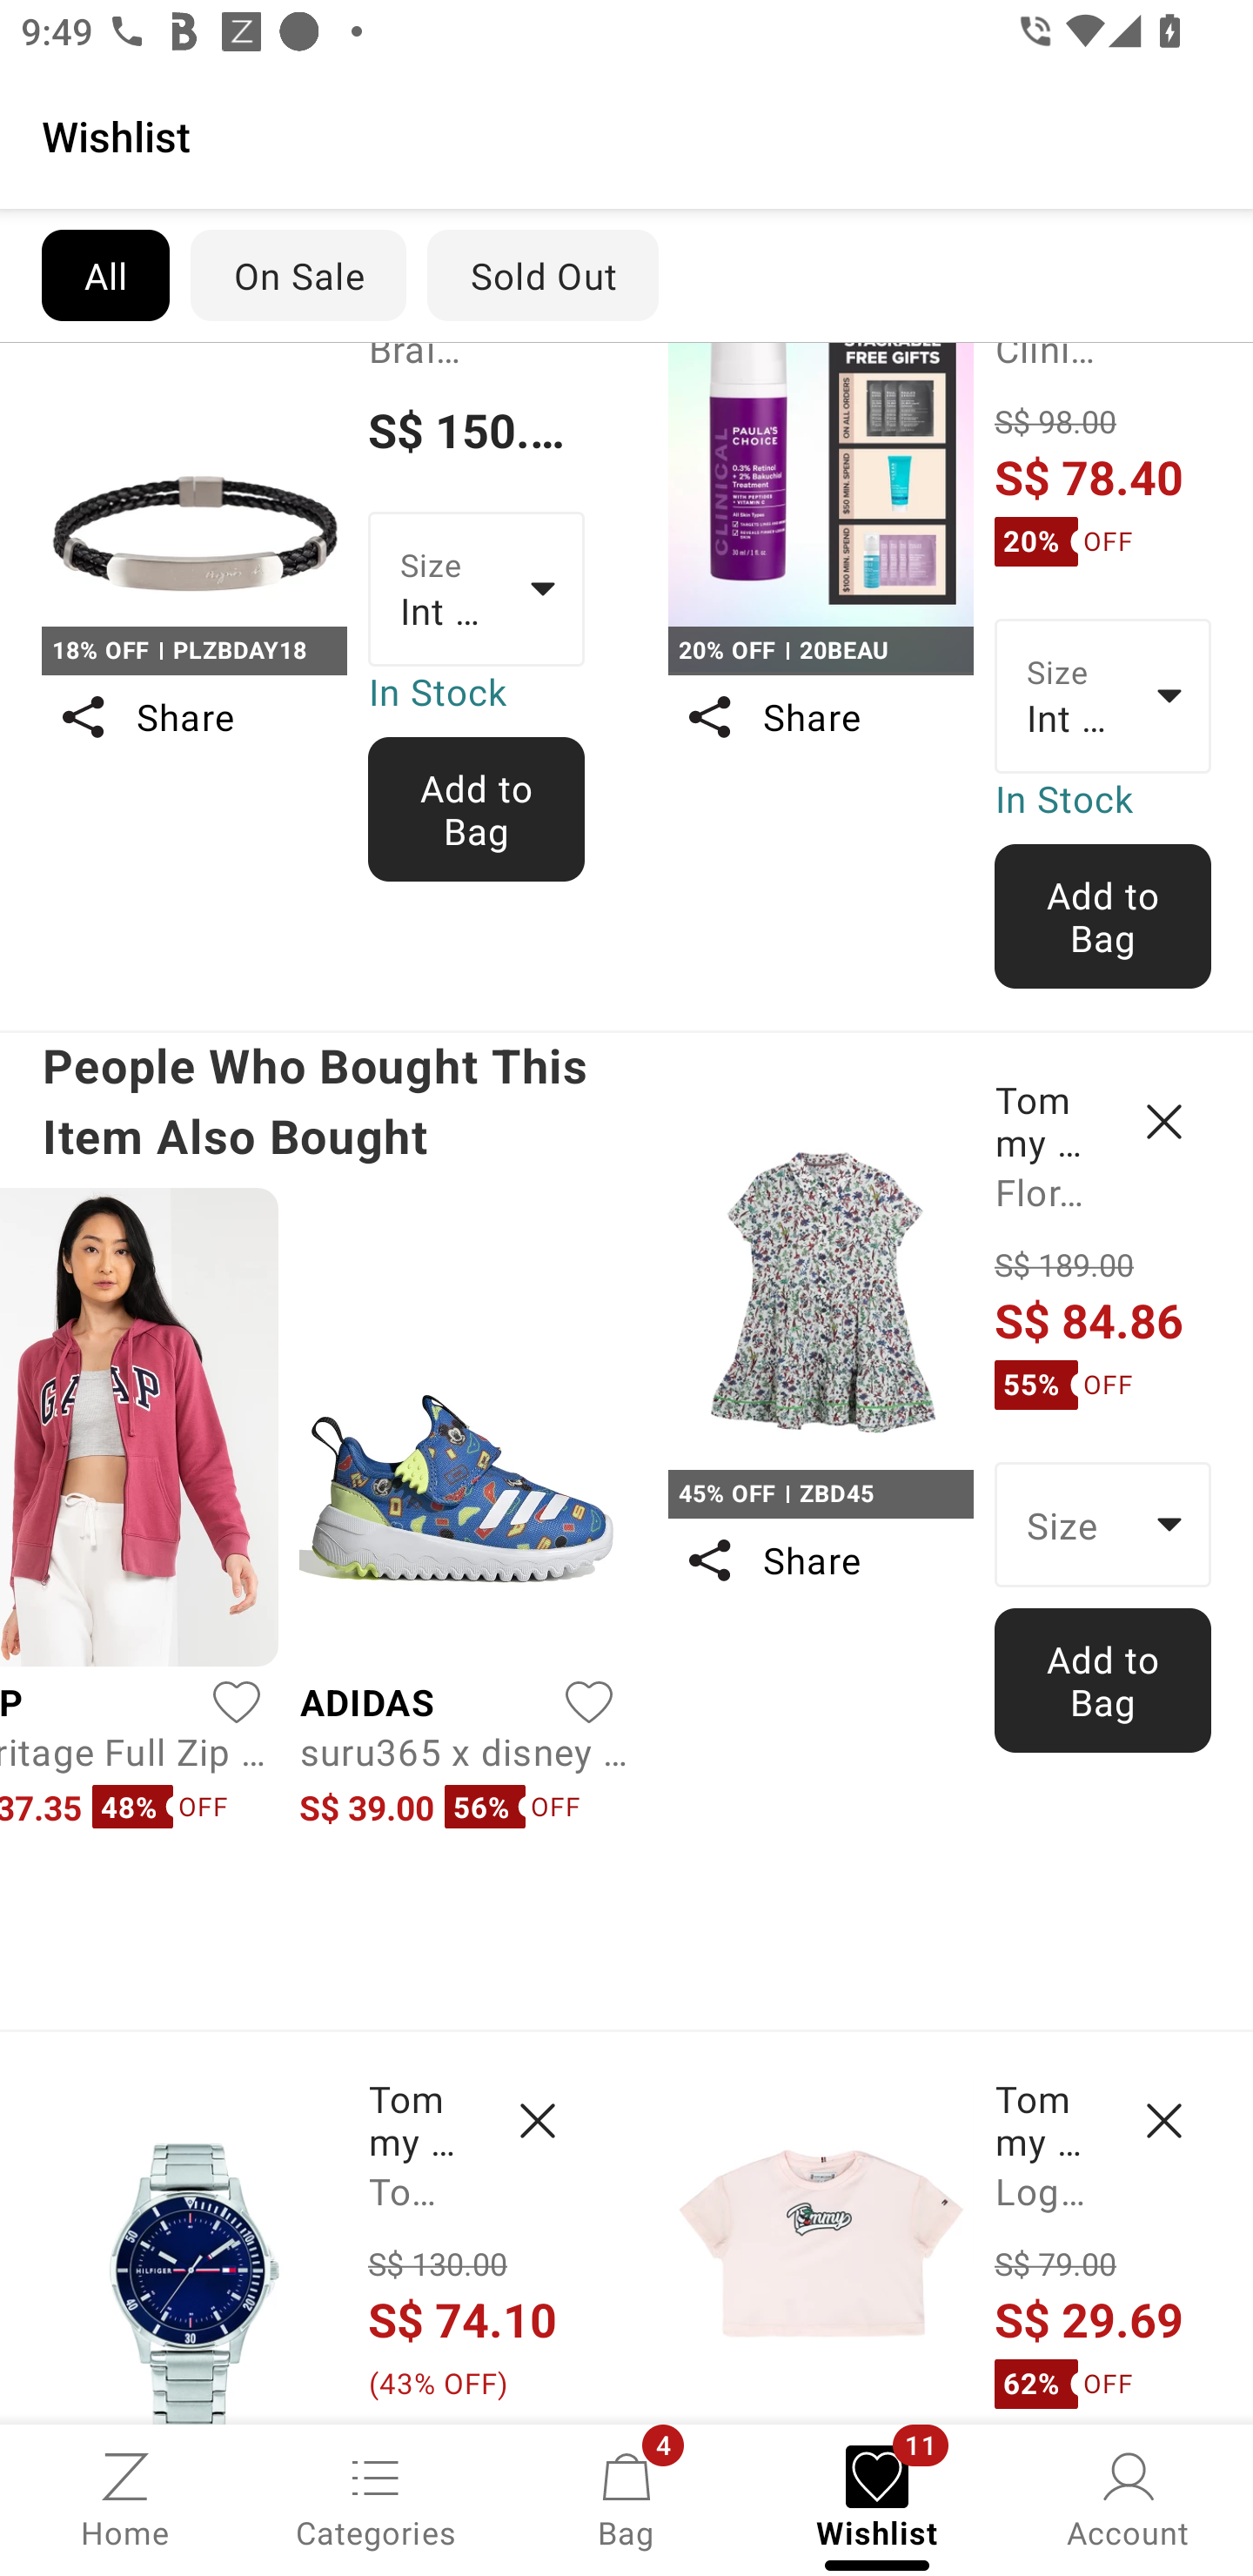  Describe the element at coordinates (1128, 2498) in the screenshot. I see `Account` at that location.